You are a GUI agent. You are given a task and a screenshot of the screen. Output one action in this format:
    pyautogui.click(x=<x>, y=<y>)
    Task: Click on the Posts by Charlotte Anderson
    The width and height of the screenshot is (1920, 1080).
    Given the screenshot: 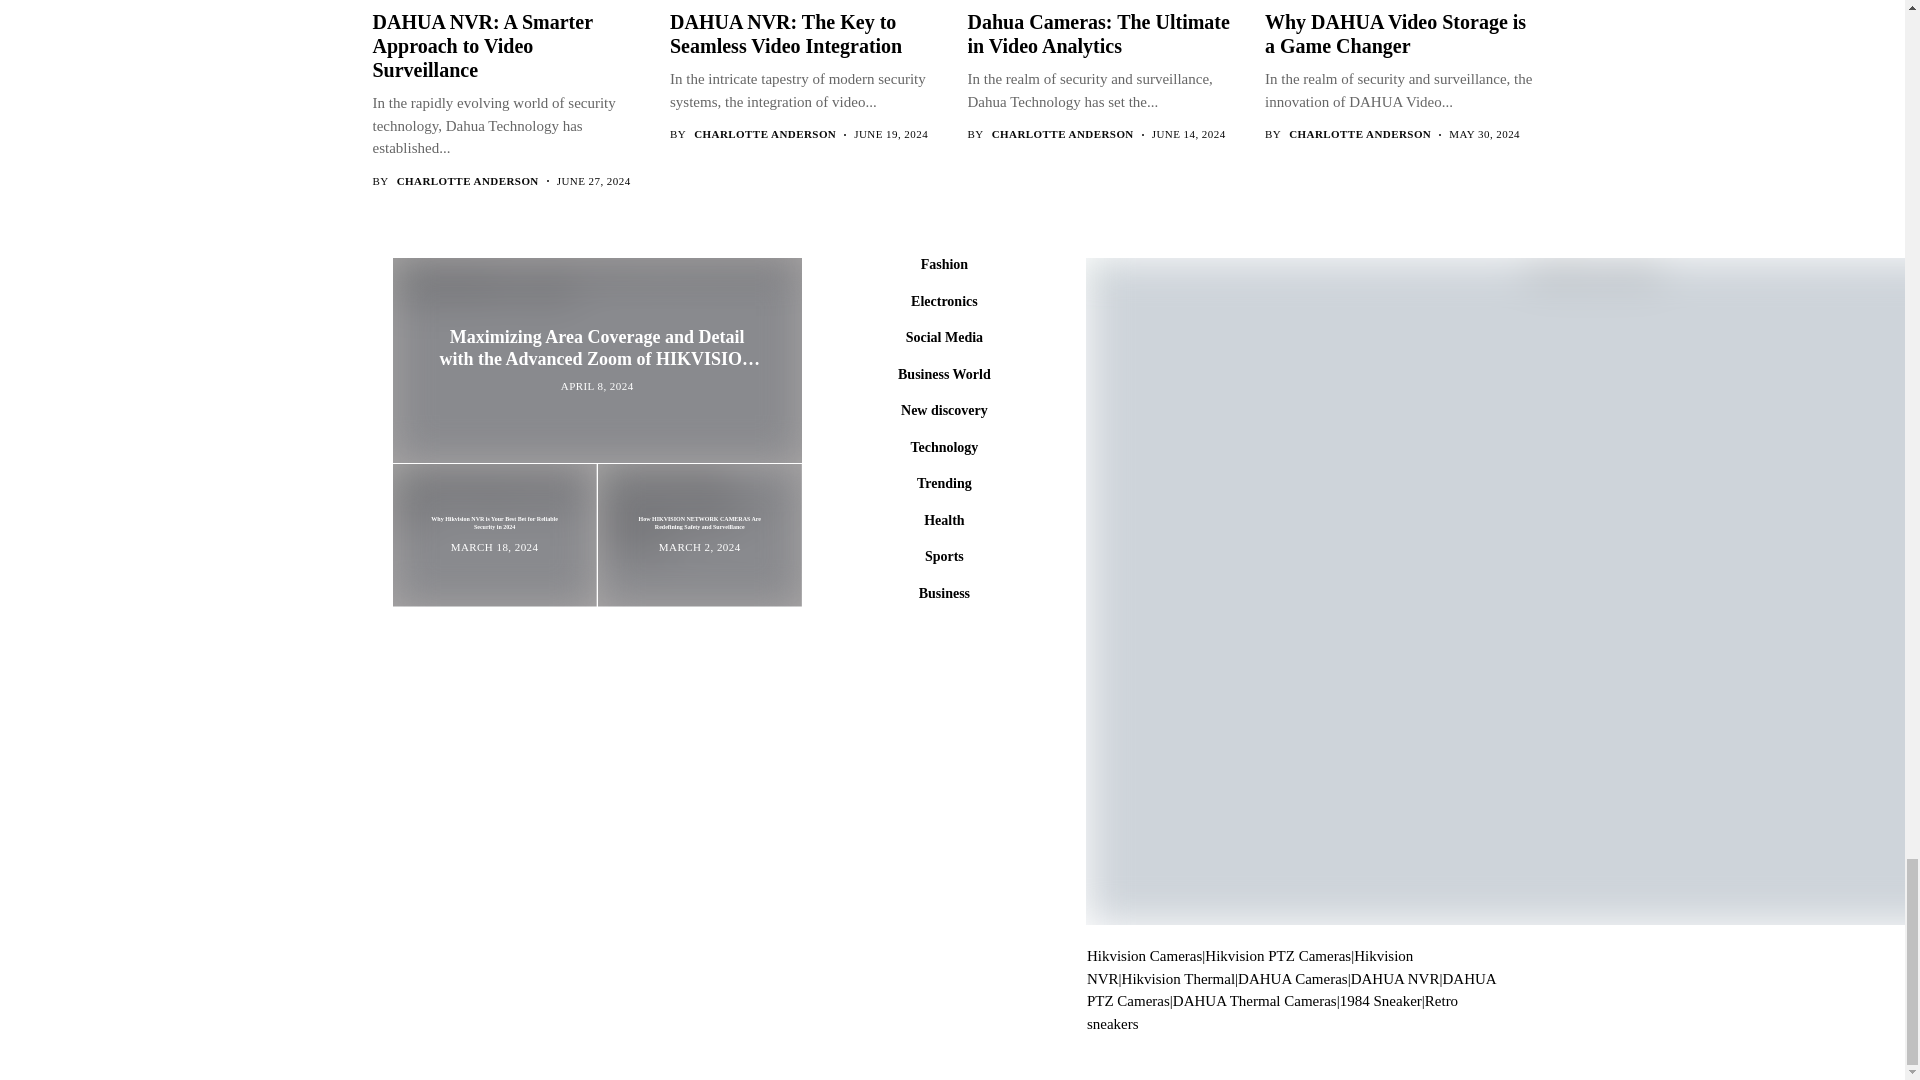 What is the action you would take?
    pyautogui.click(x=764, y=134)
    